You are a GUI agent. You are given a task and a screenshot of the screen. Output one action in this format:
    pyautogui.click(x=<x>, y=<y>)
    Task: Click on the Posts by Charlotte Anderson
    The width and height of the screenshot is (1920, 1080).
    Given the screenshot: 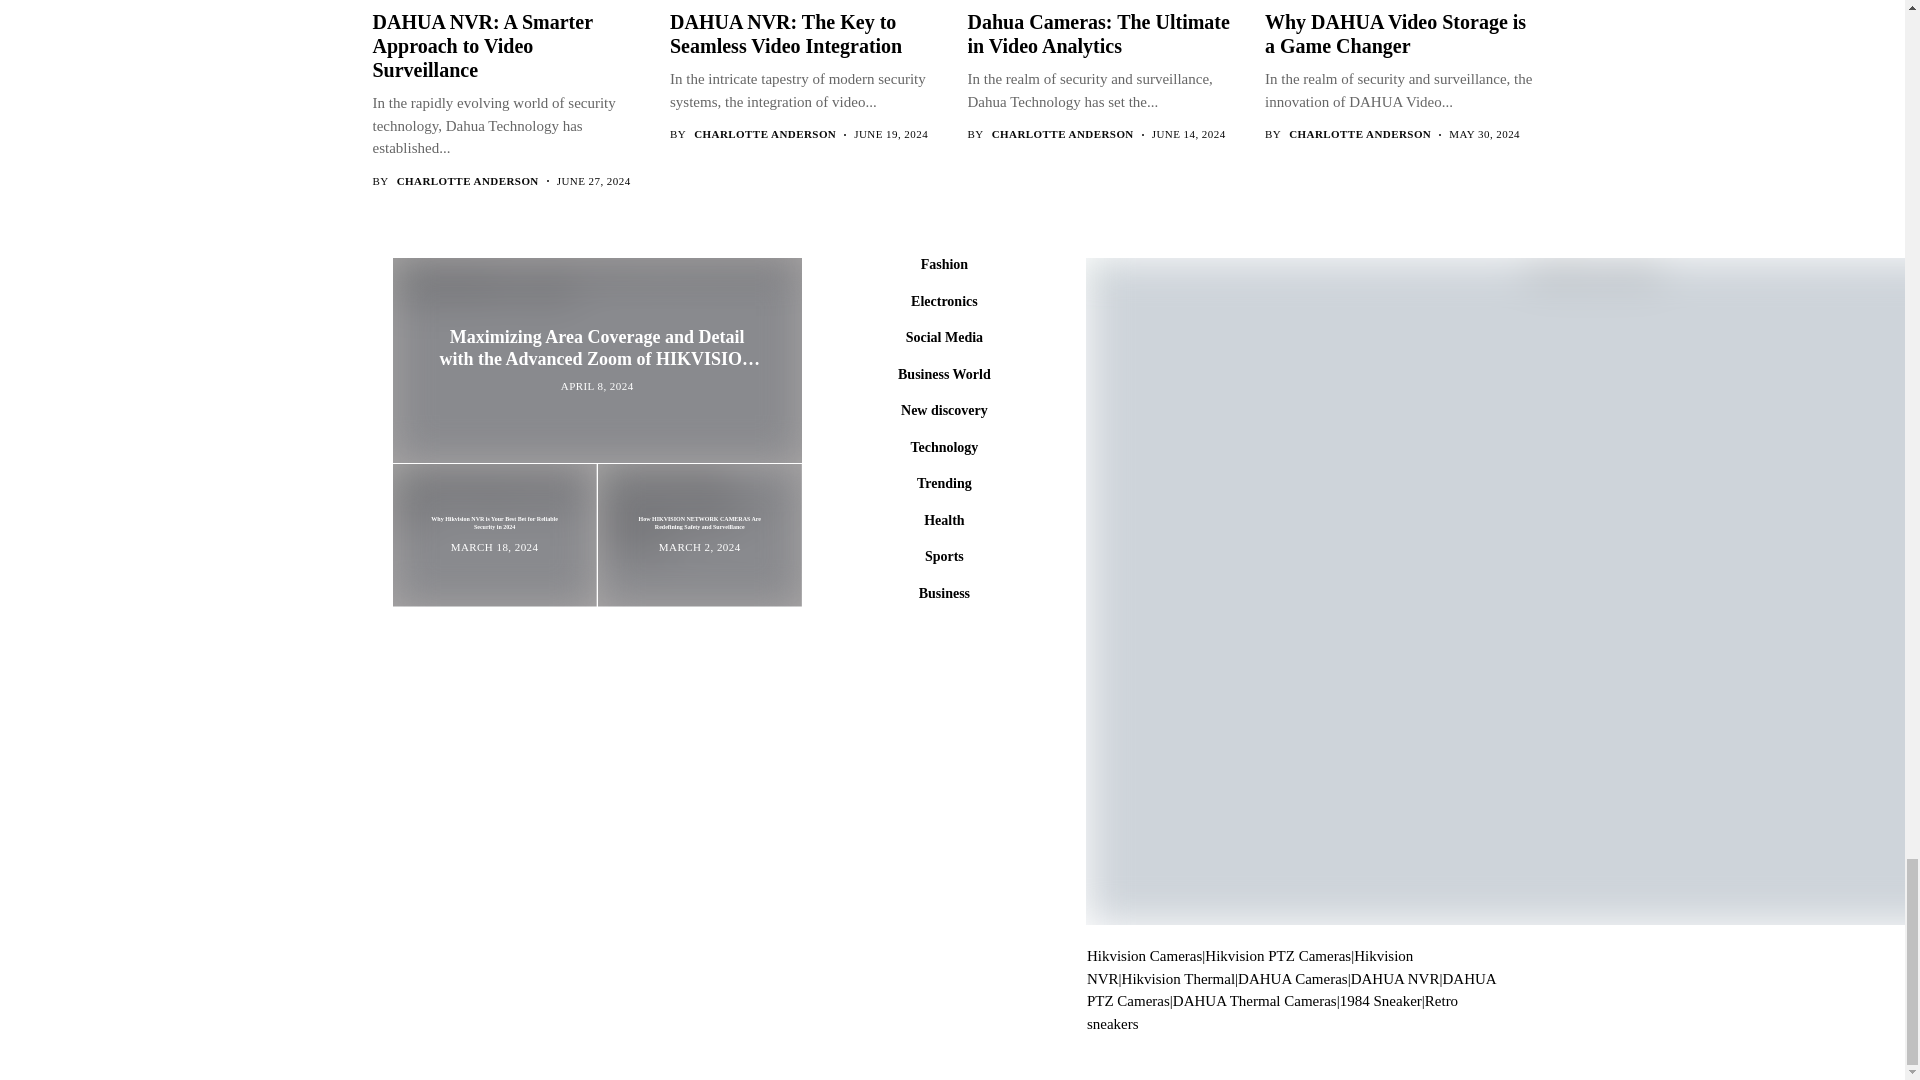 What is the action you would take?
    pyautogui.click(x=764, y=134)
    